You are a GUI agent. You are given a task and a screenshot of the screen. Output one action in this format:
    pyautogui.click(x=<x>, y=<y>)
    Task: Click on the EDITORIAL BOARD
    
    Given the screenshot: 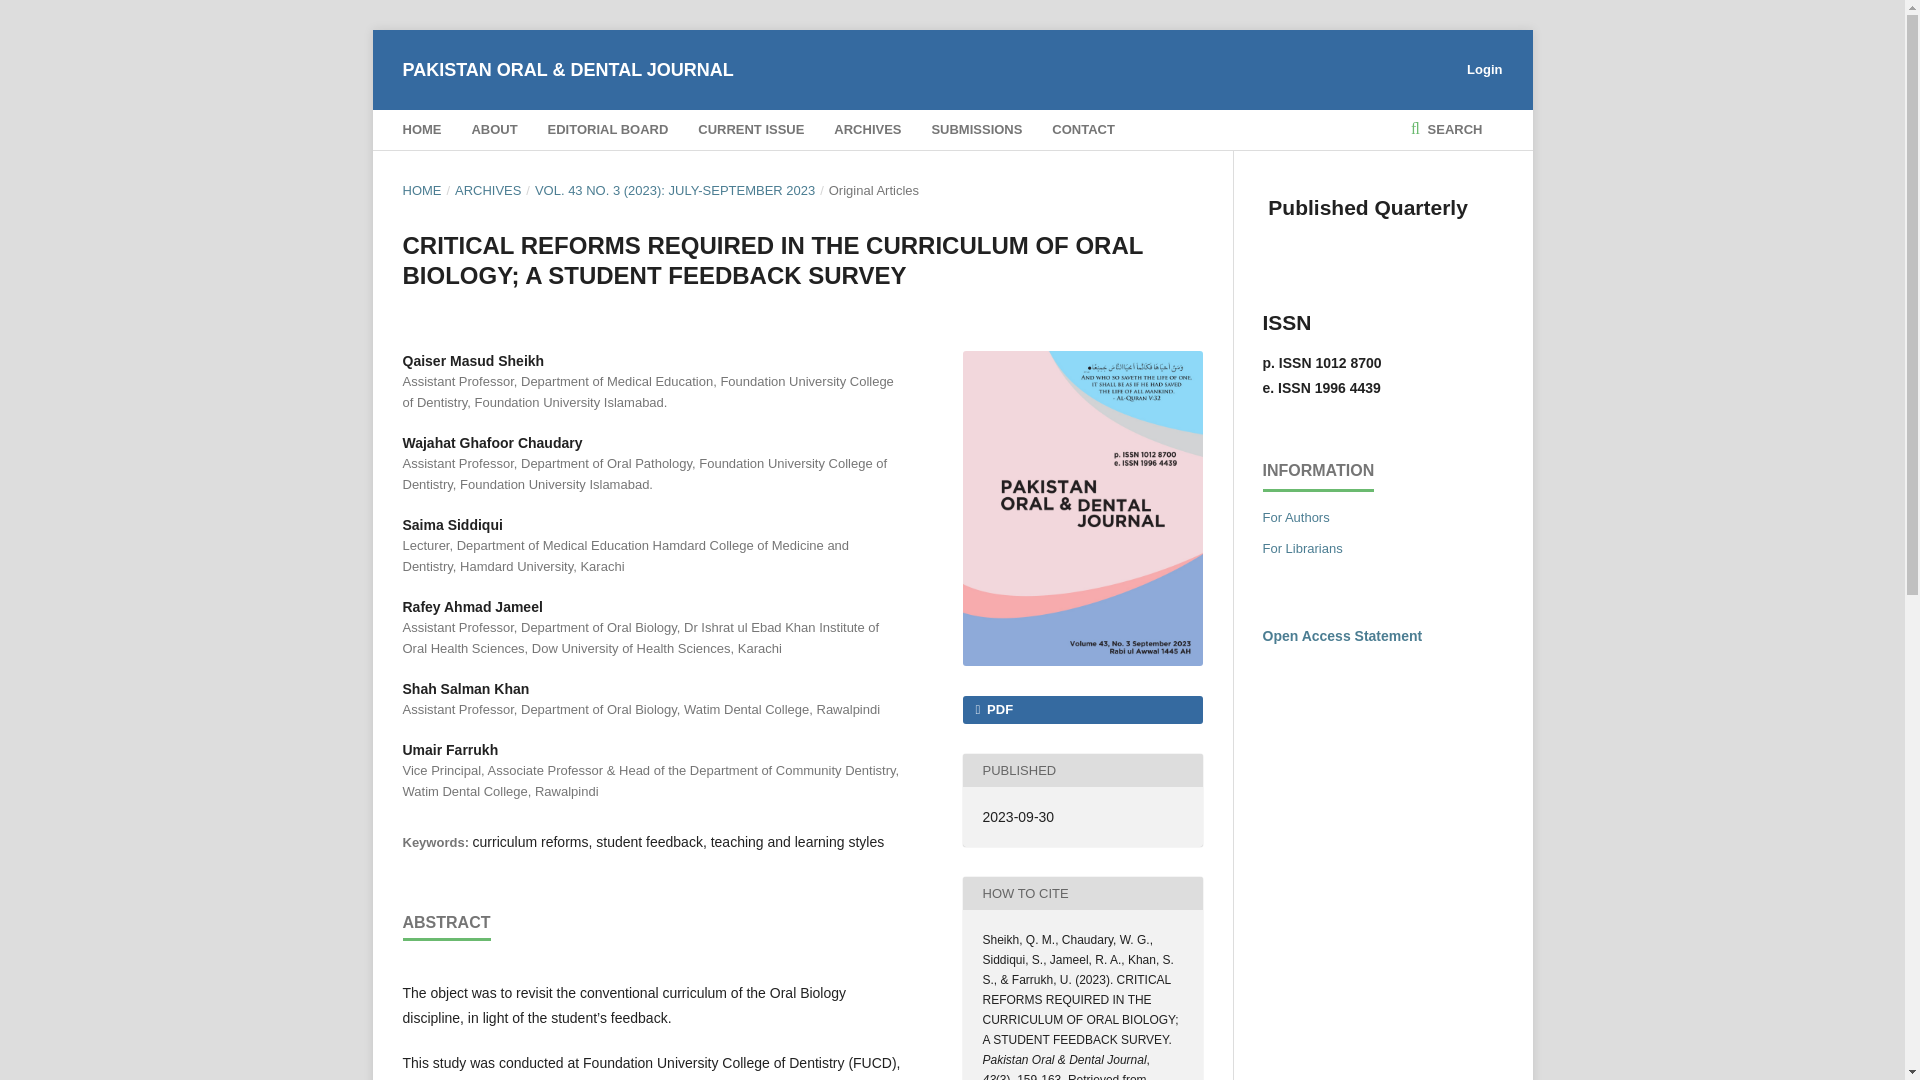 What is the action you would take?
    pyautogui.click(x=608, y=130)
    